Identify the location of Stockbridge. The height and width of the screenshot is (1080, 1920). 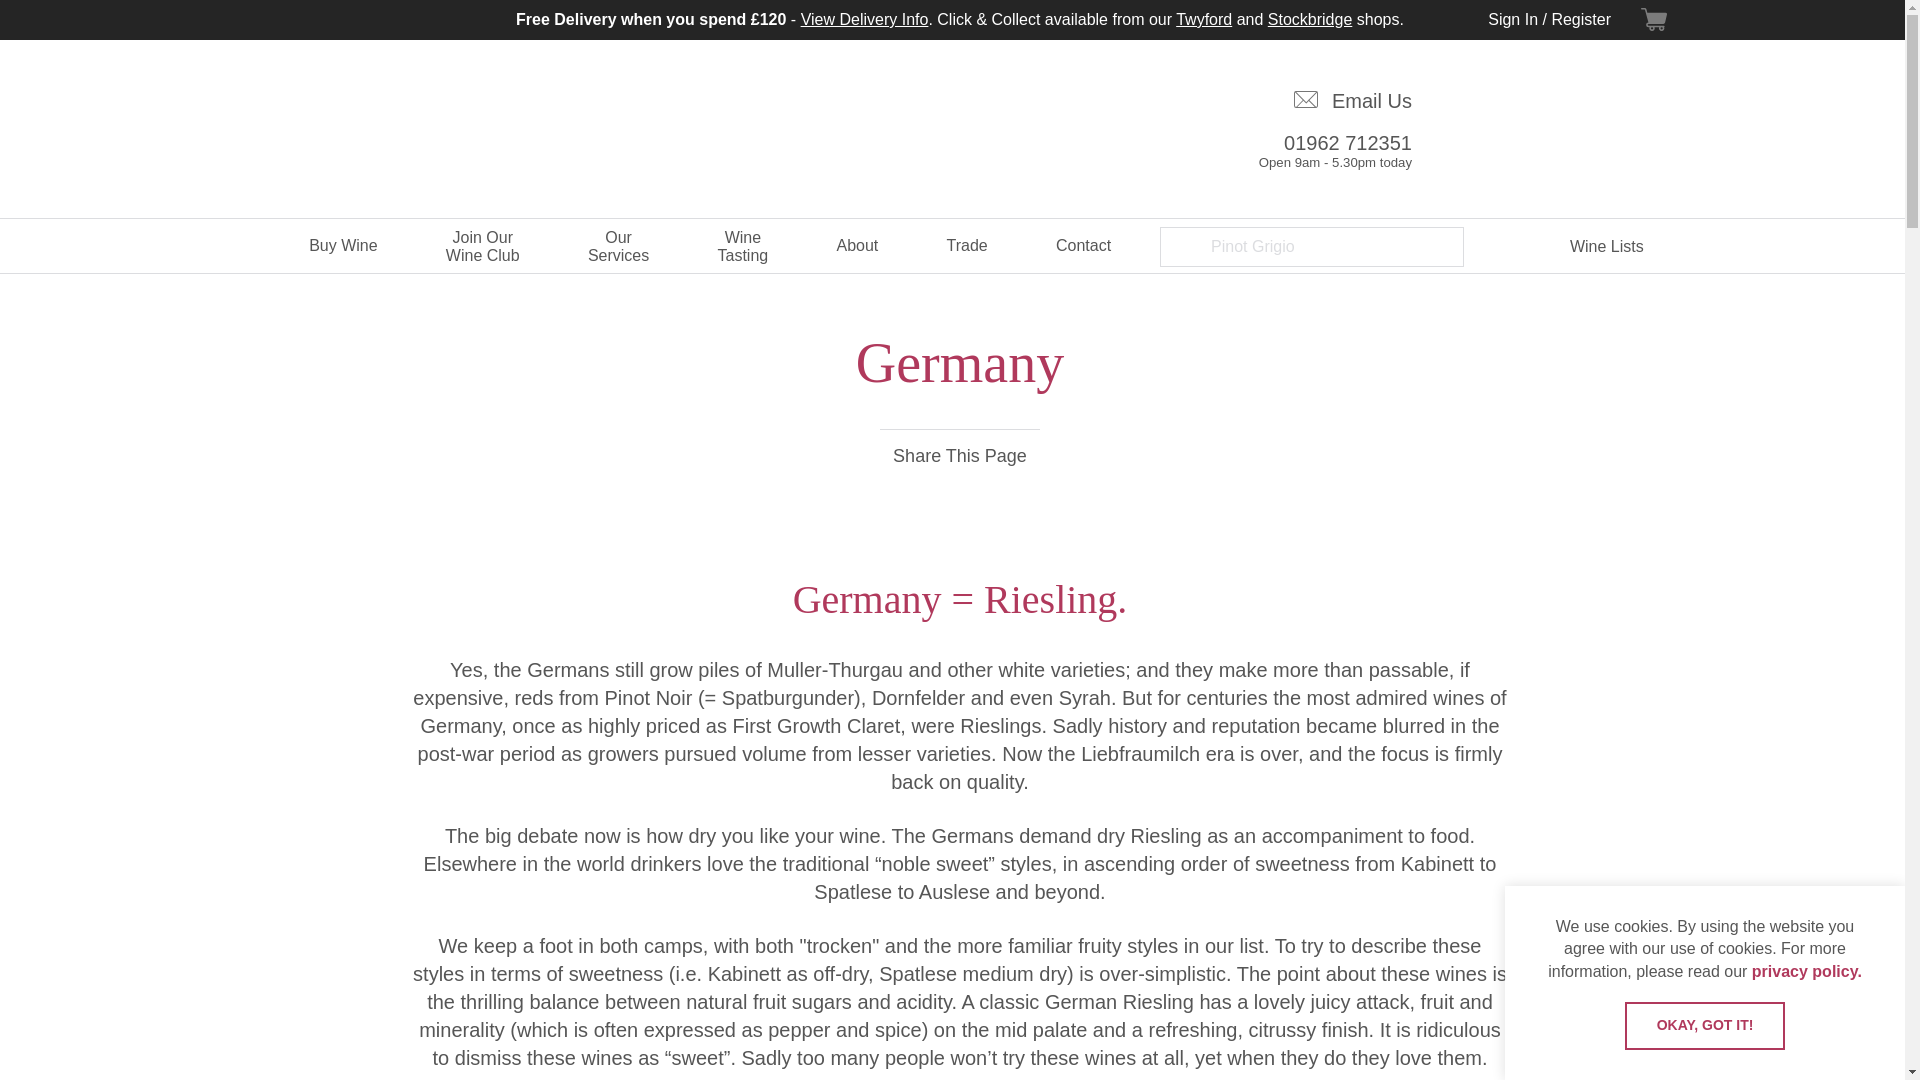
(1310, 19).